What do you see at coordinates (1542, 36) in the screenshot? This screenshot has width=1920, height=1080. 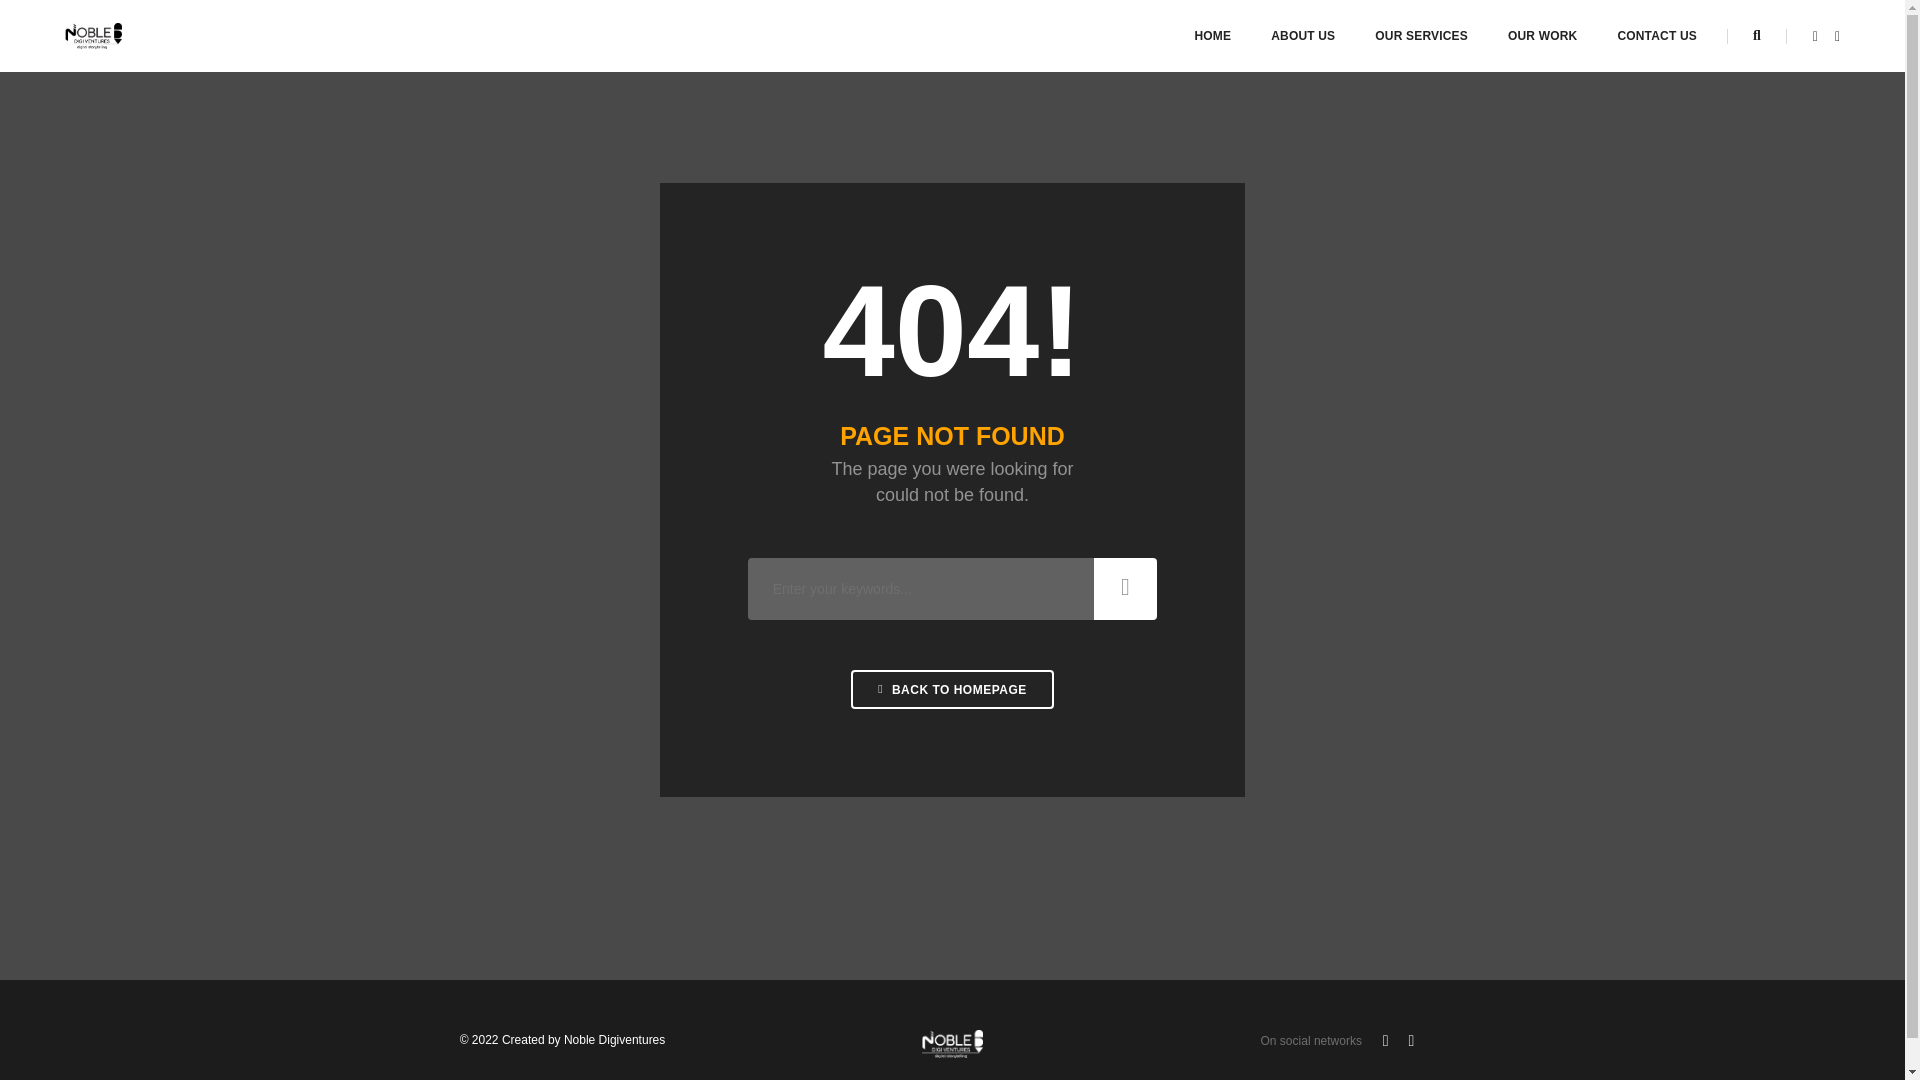 I see `OUR WORK` at bounding box center [1542, 36].